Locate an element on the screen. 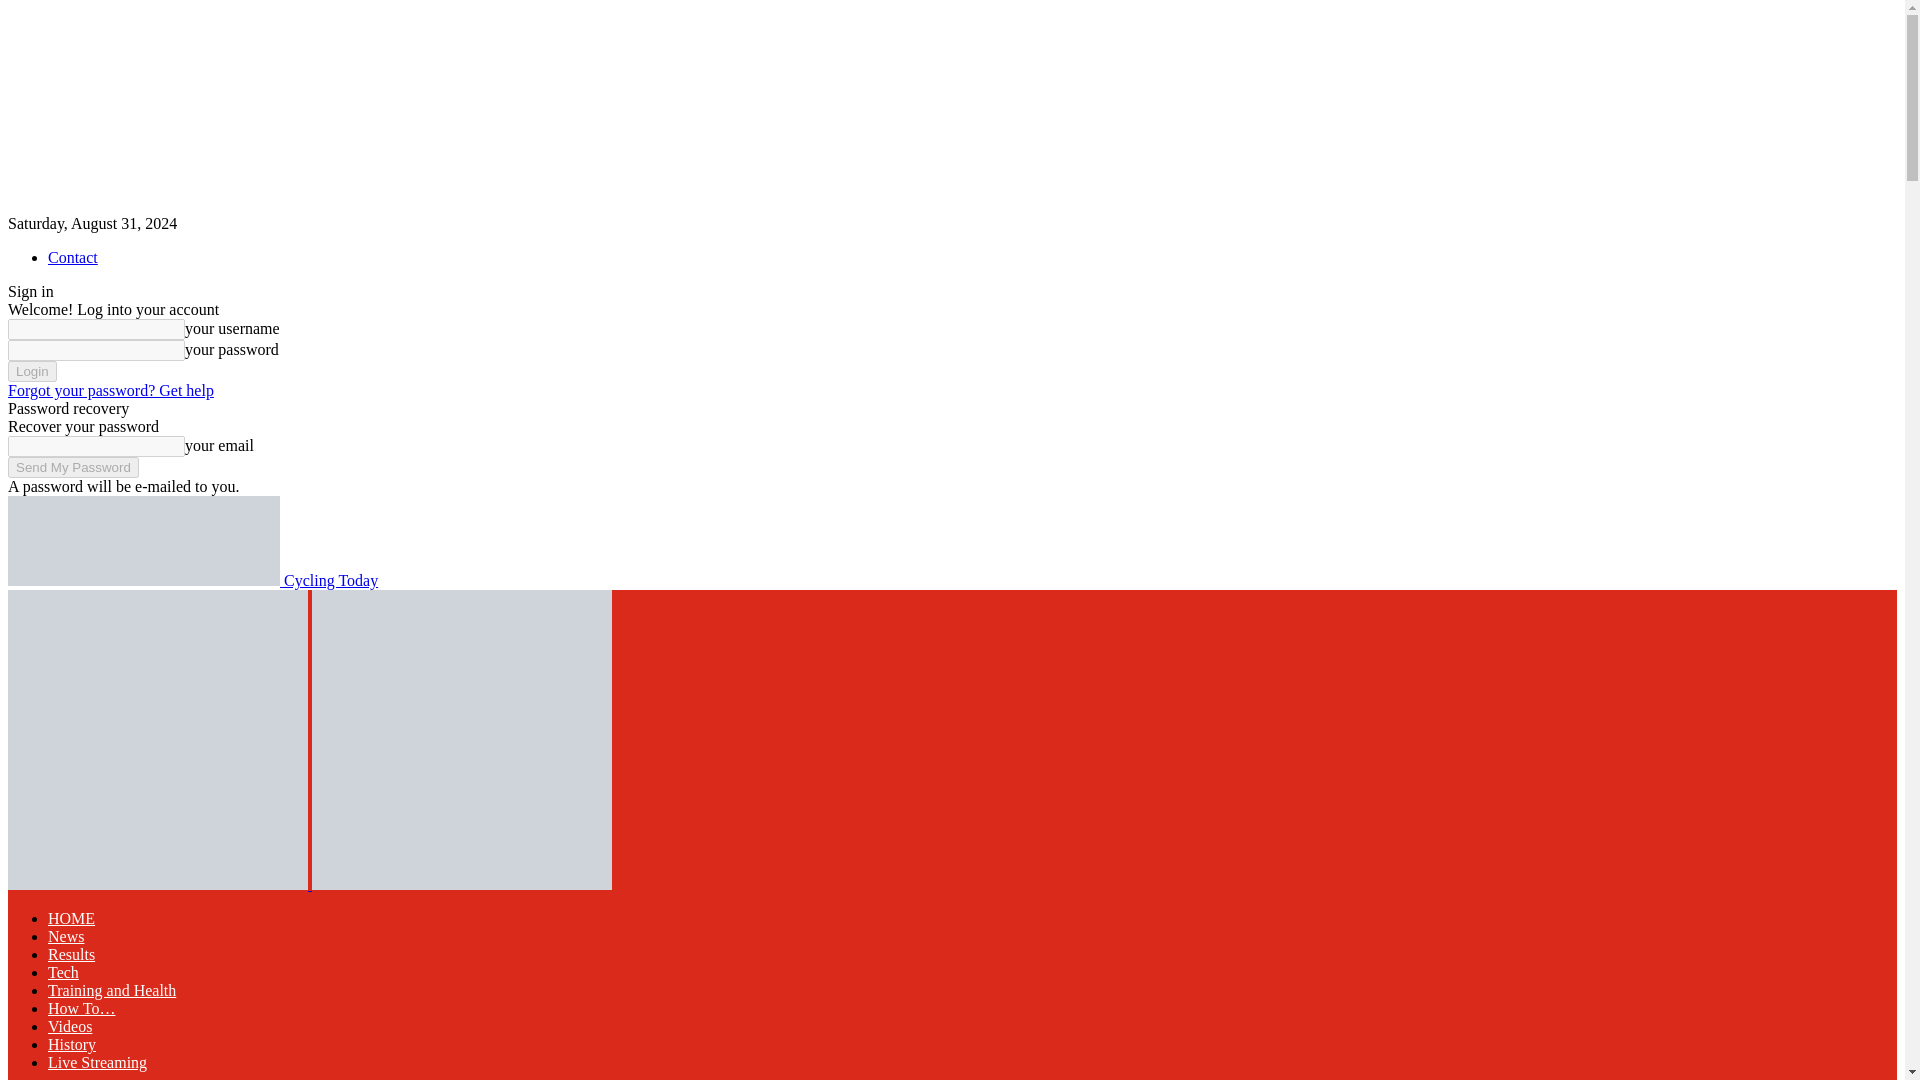 The image size is (1920, 1080). HOME is located at coordinates (71, 918).